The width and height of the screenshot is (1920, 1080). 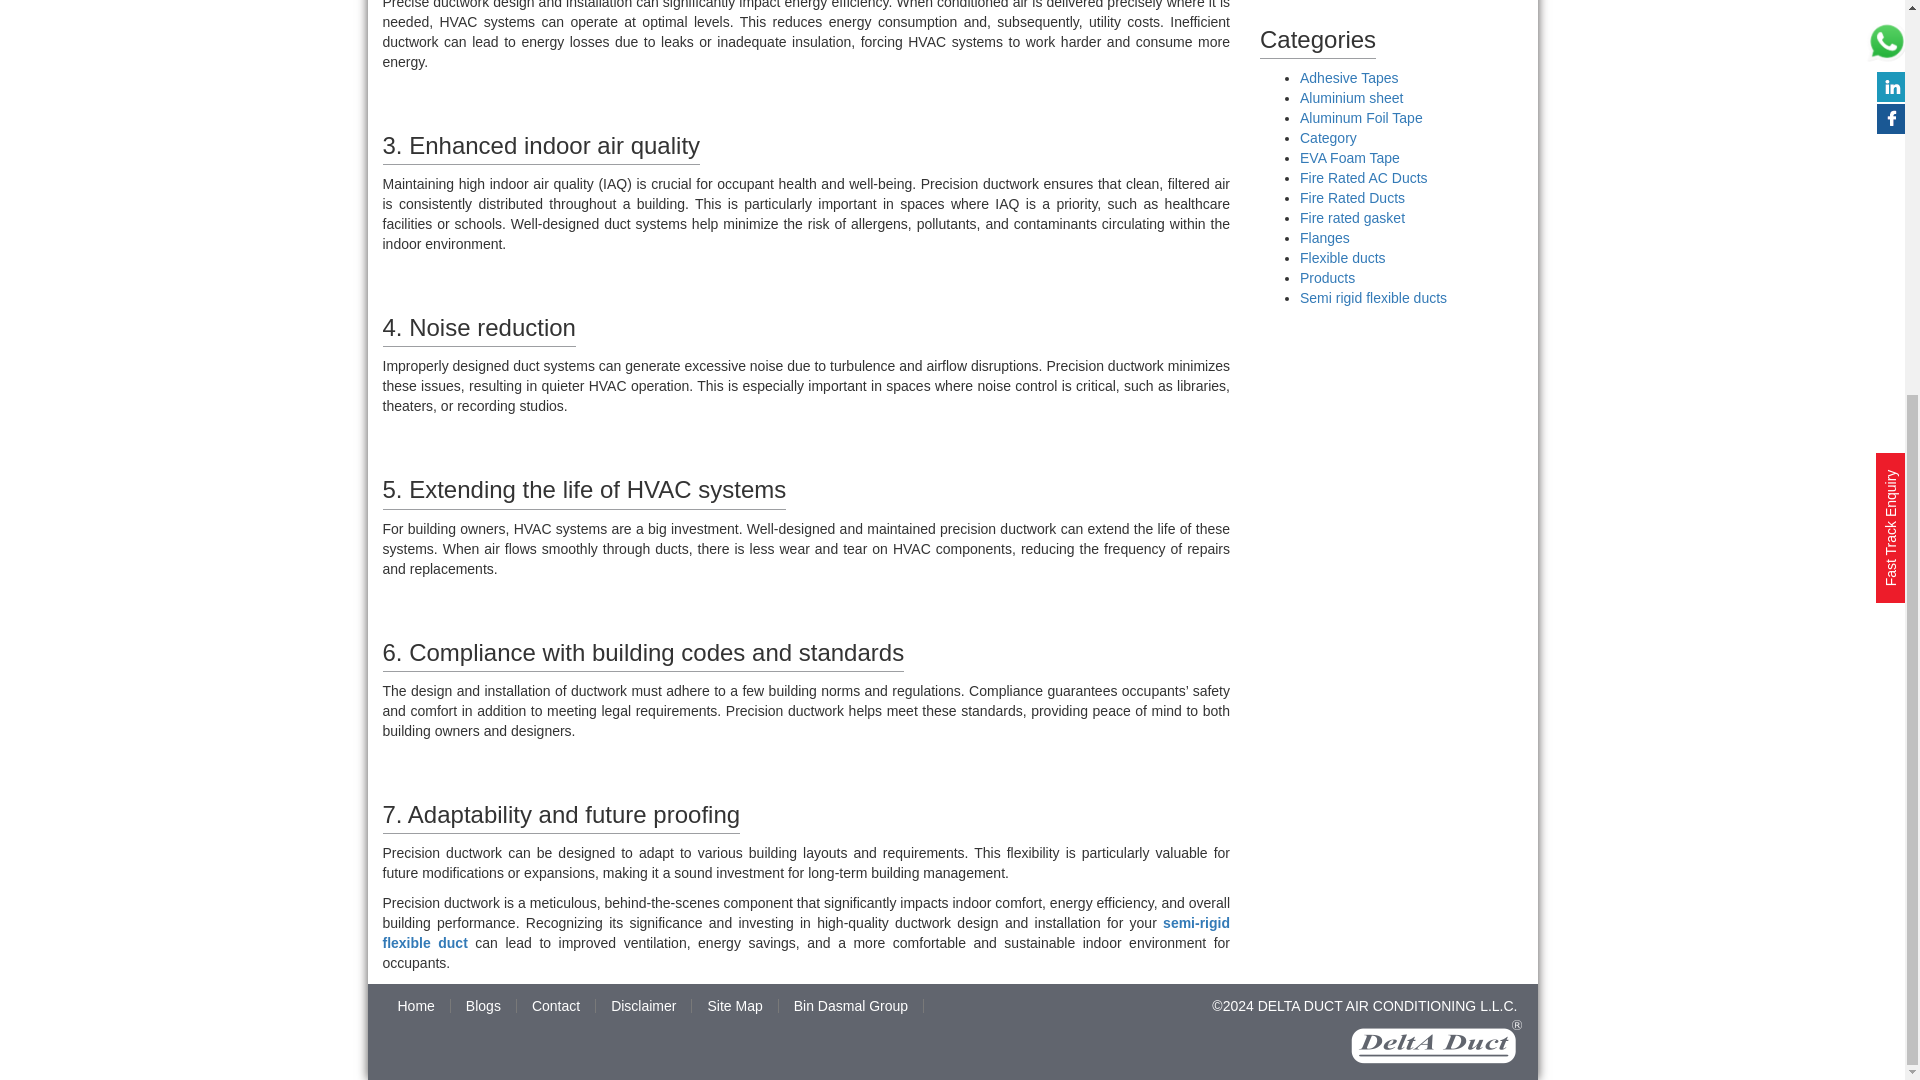 I want to click on Flanges, so click(x=1324, y=238).